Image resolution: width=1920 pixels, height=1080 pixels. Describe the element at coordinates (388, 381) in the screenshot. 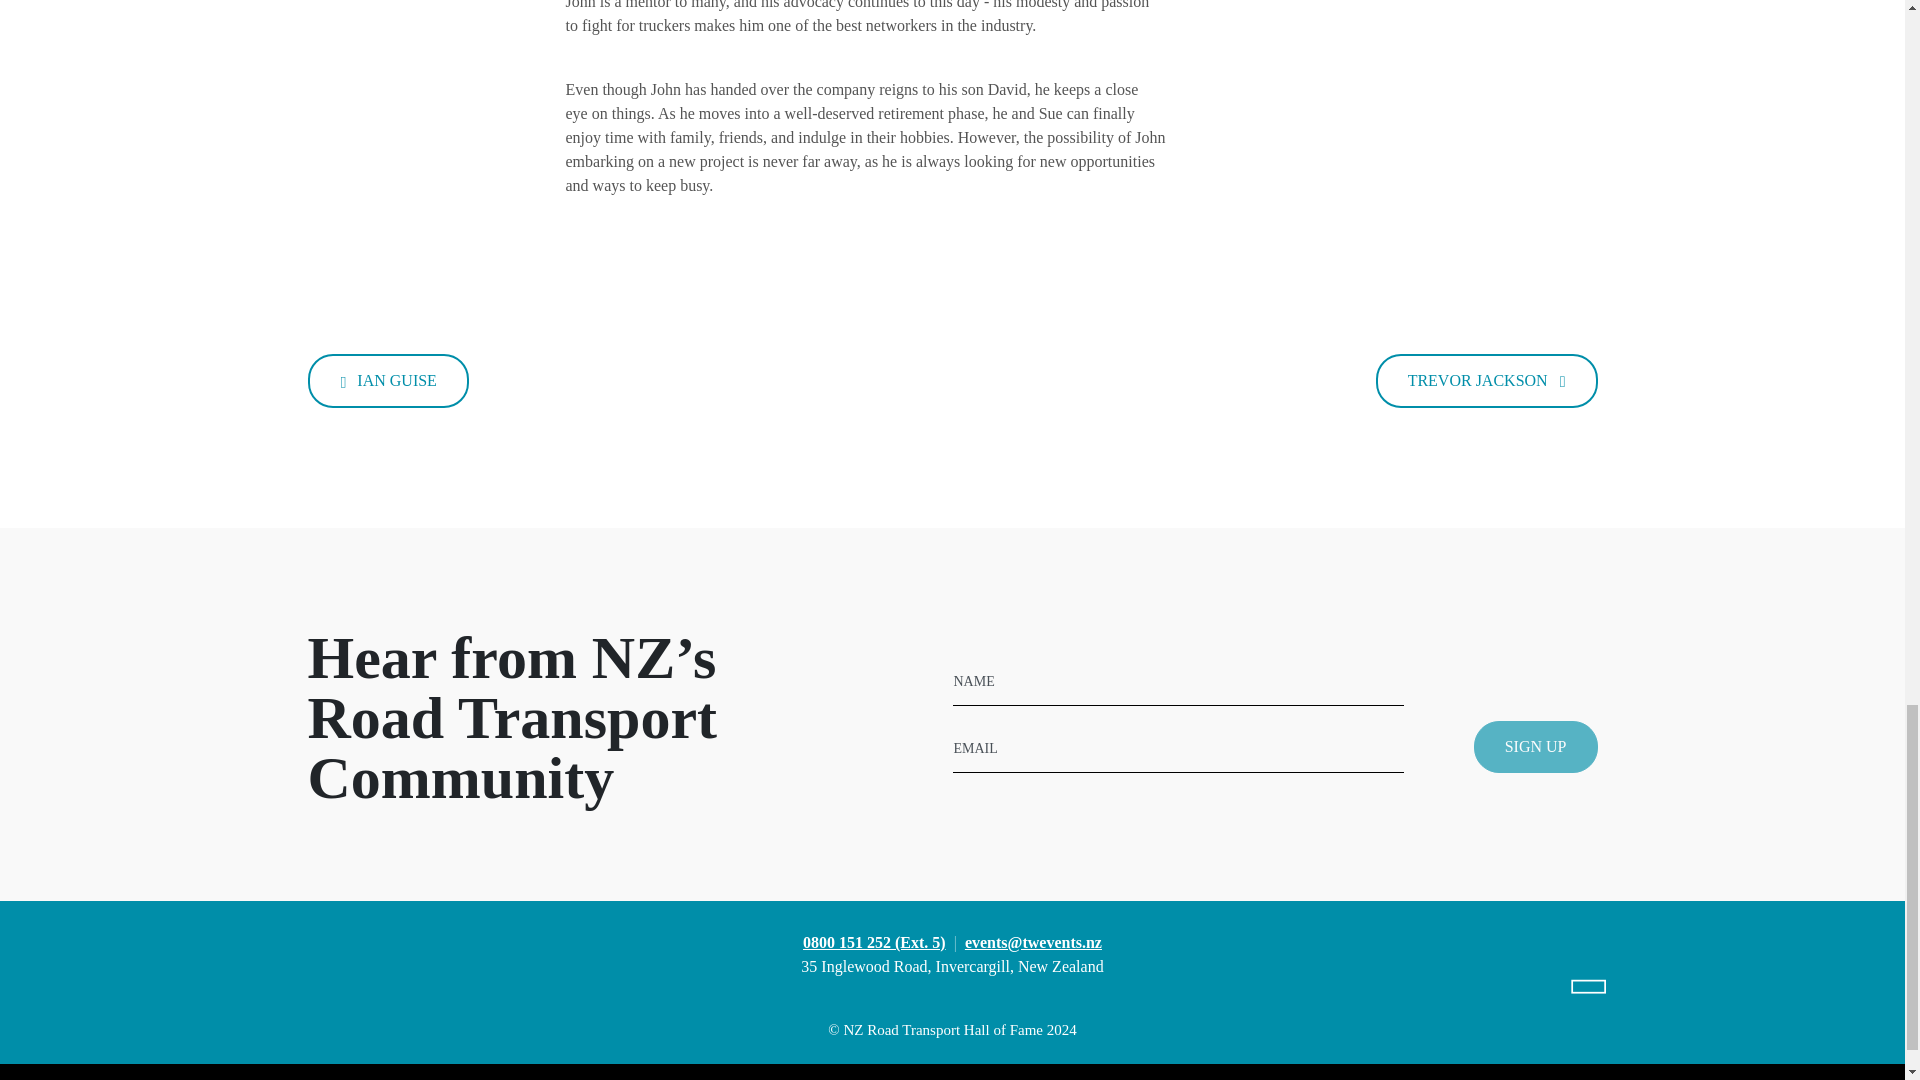

I see `IAN GUISE` at that location.